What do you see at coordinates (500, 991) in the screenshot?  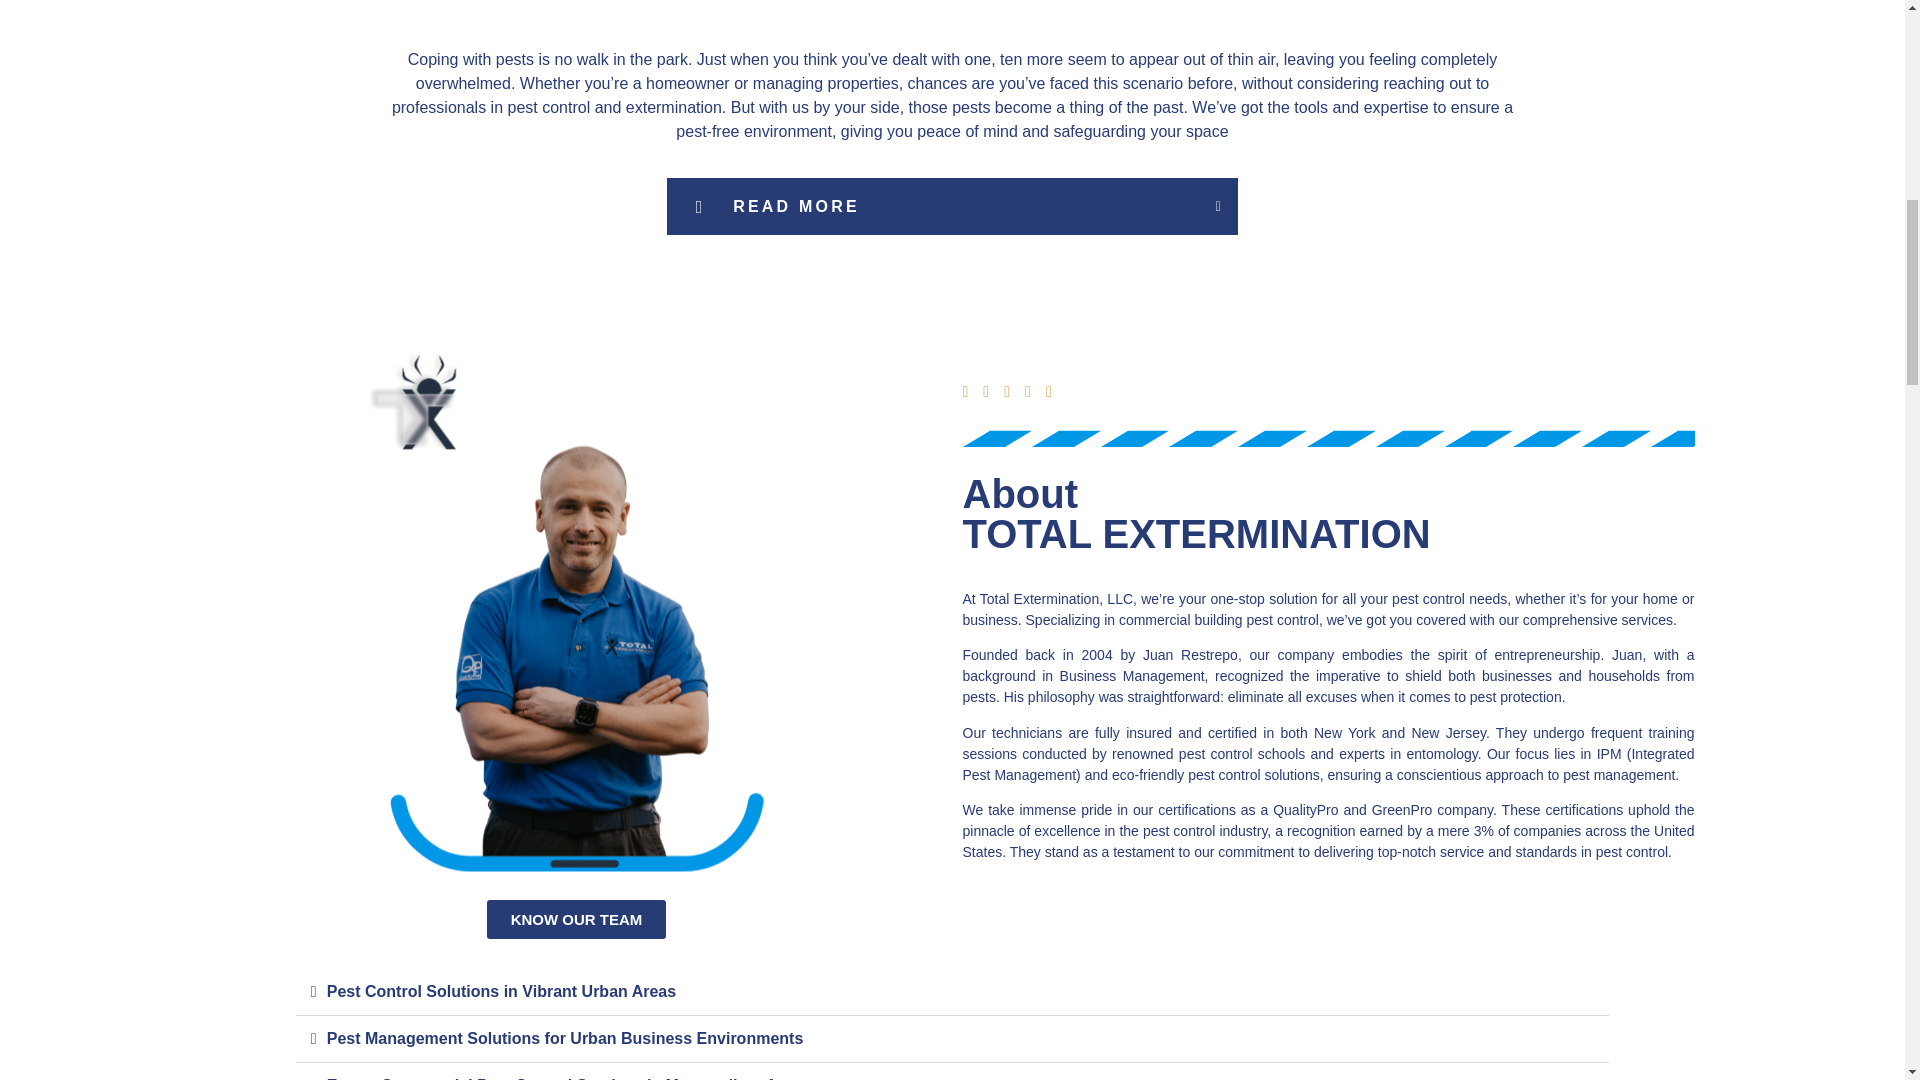 I see `Pest Control Solutions in Vibrant Urban Areas` at bounding box center [500, 991].